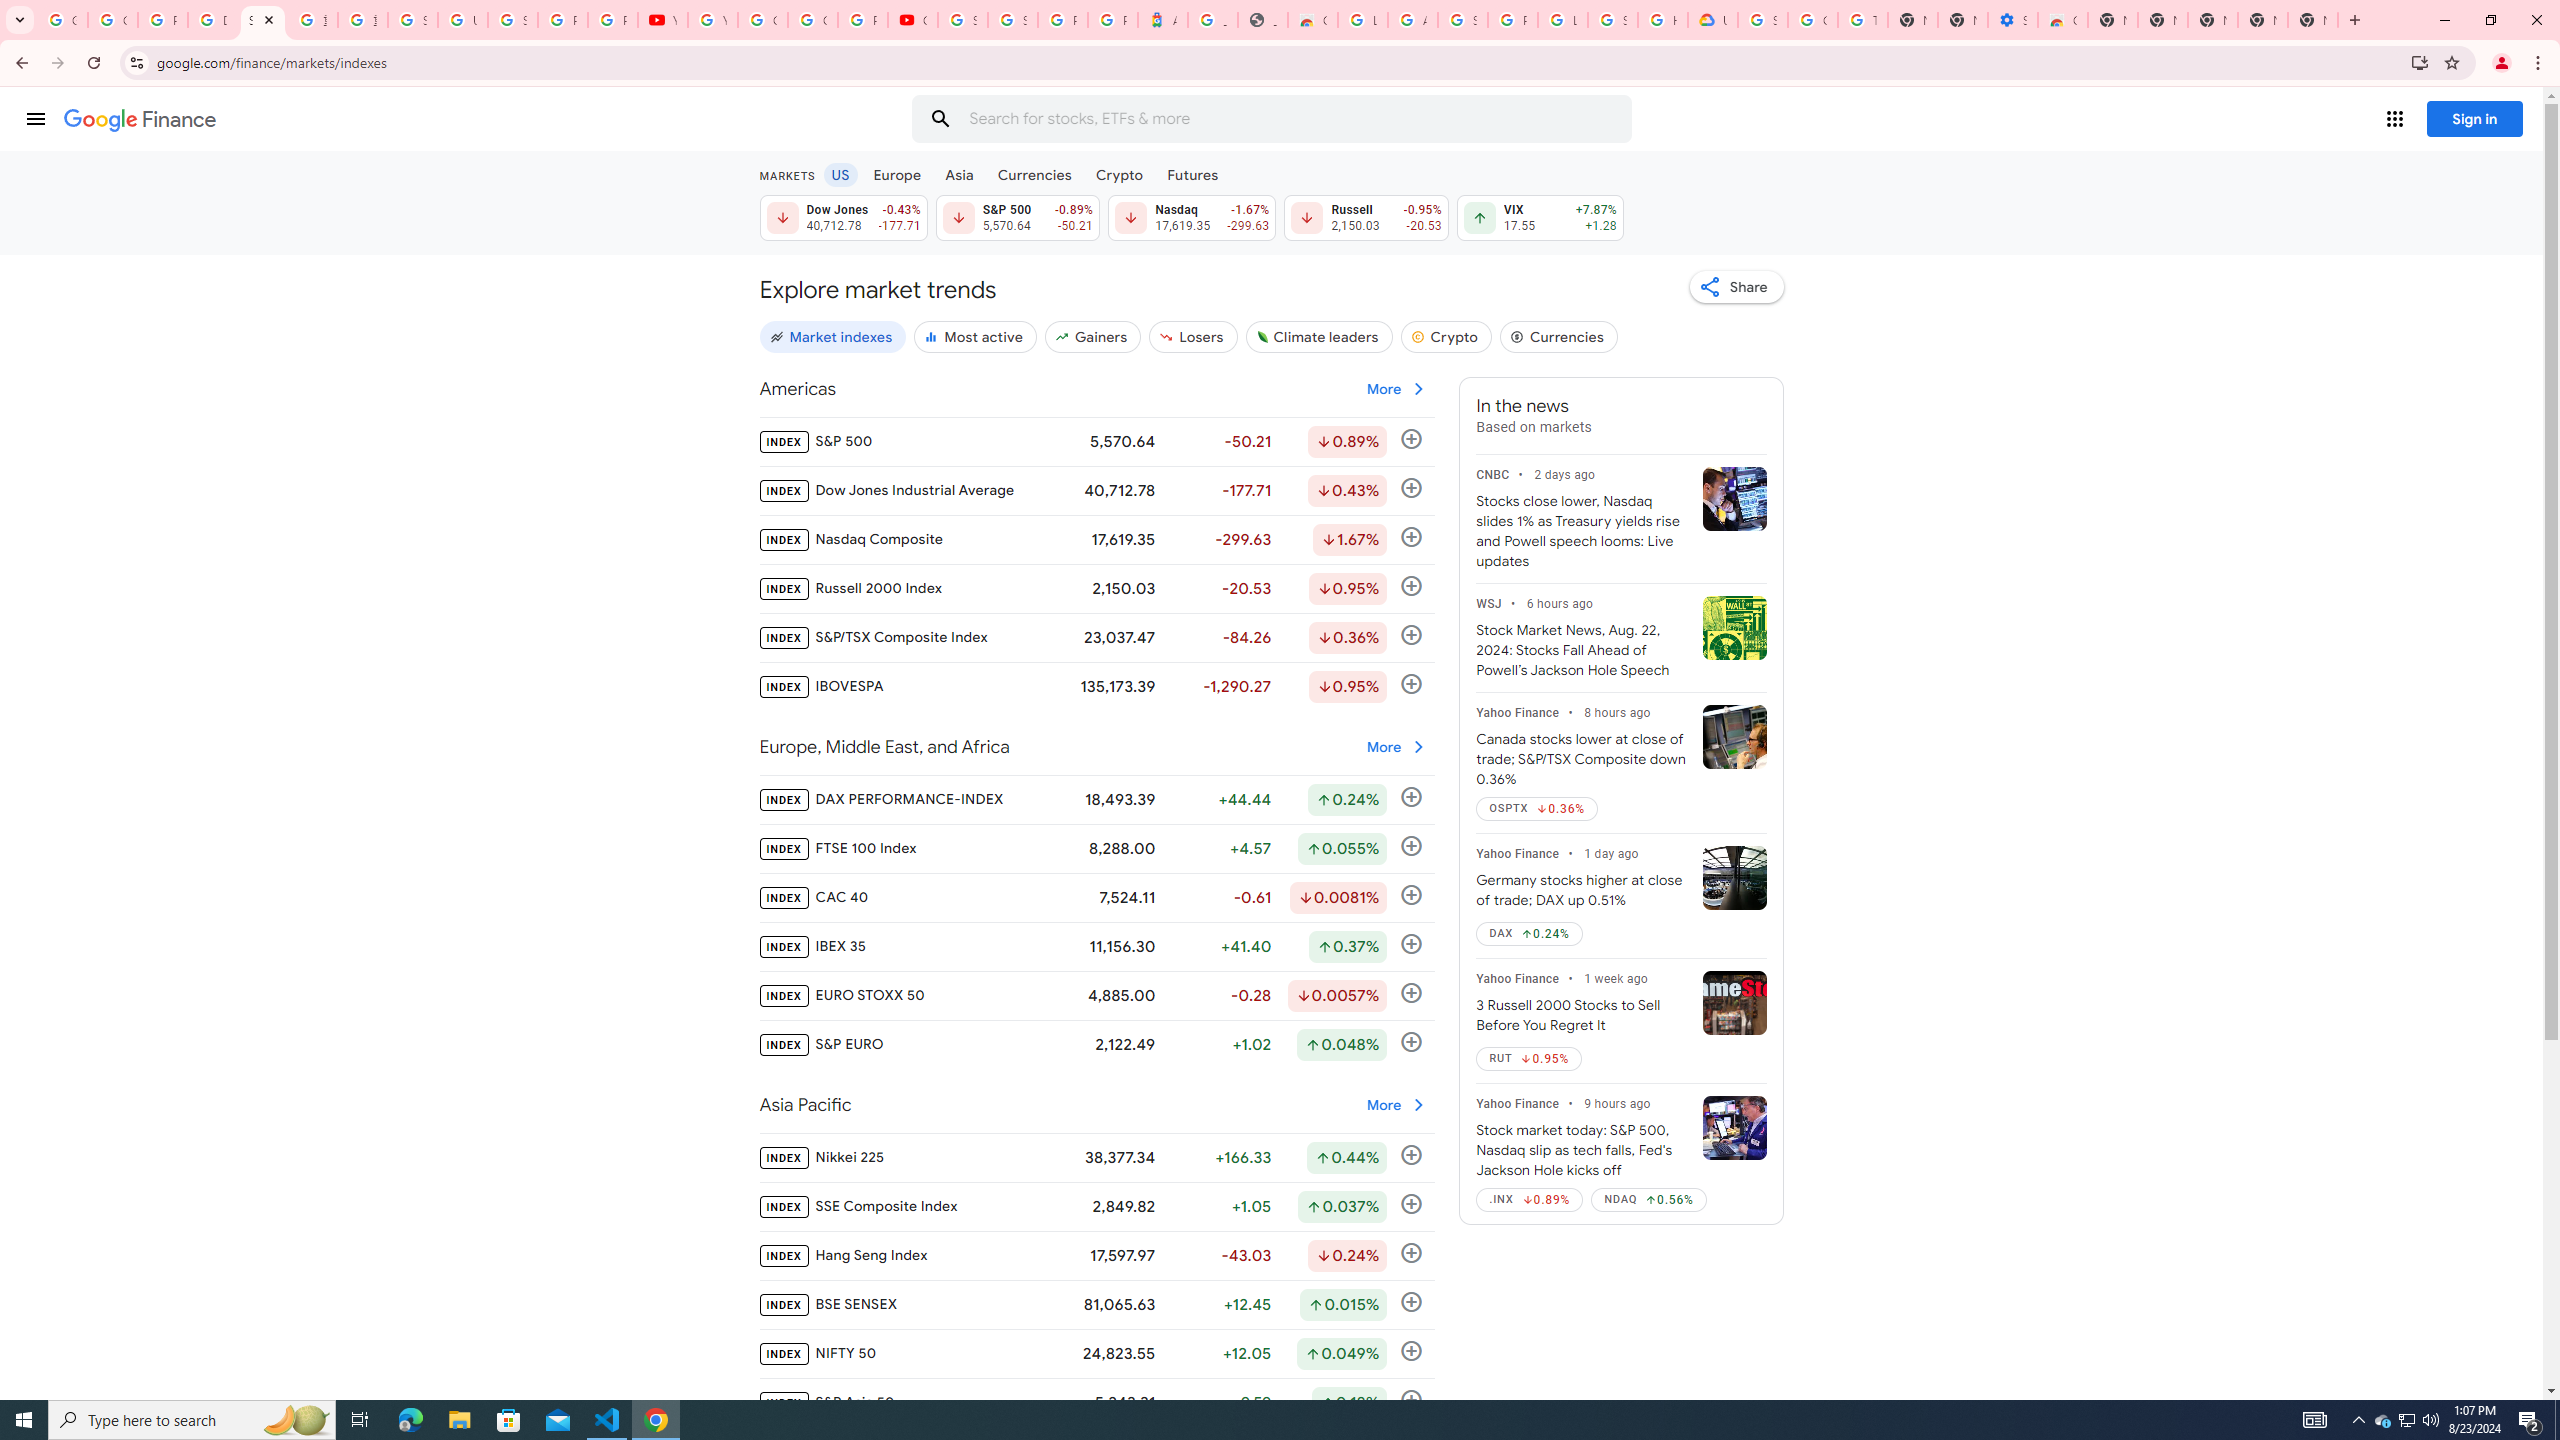 The width and height of the screenshot is (2560, 1440). I want to click on INDEX NIFTY 50 24,823.55 +12.05 Up by 0.042% Follow, so click(1096, 1353).